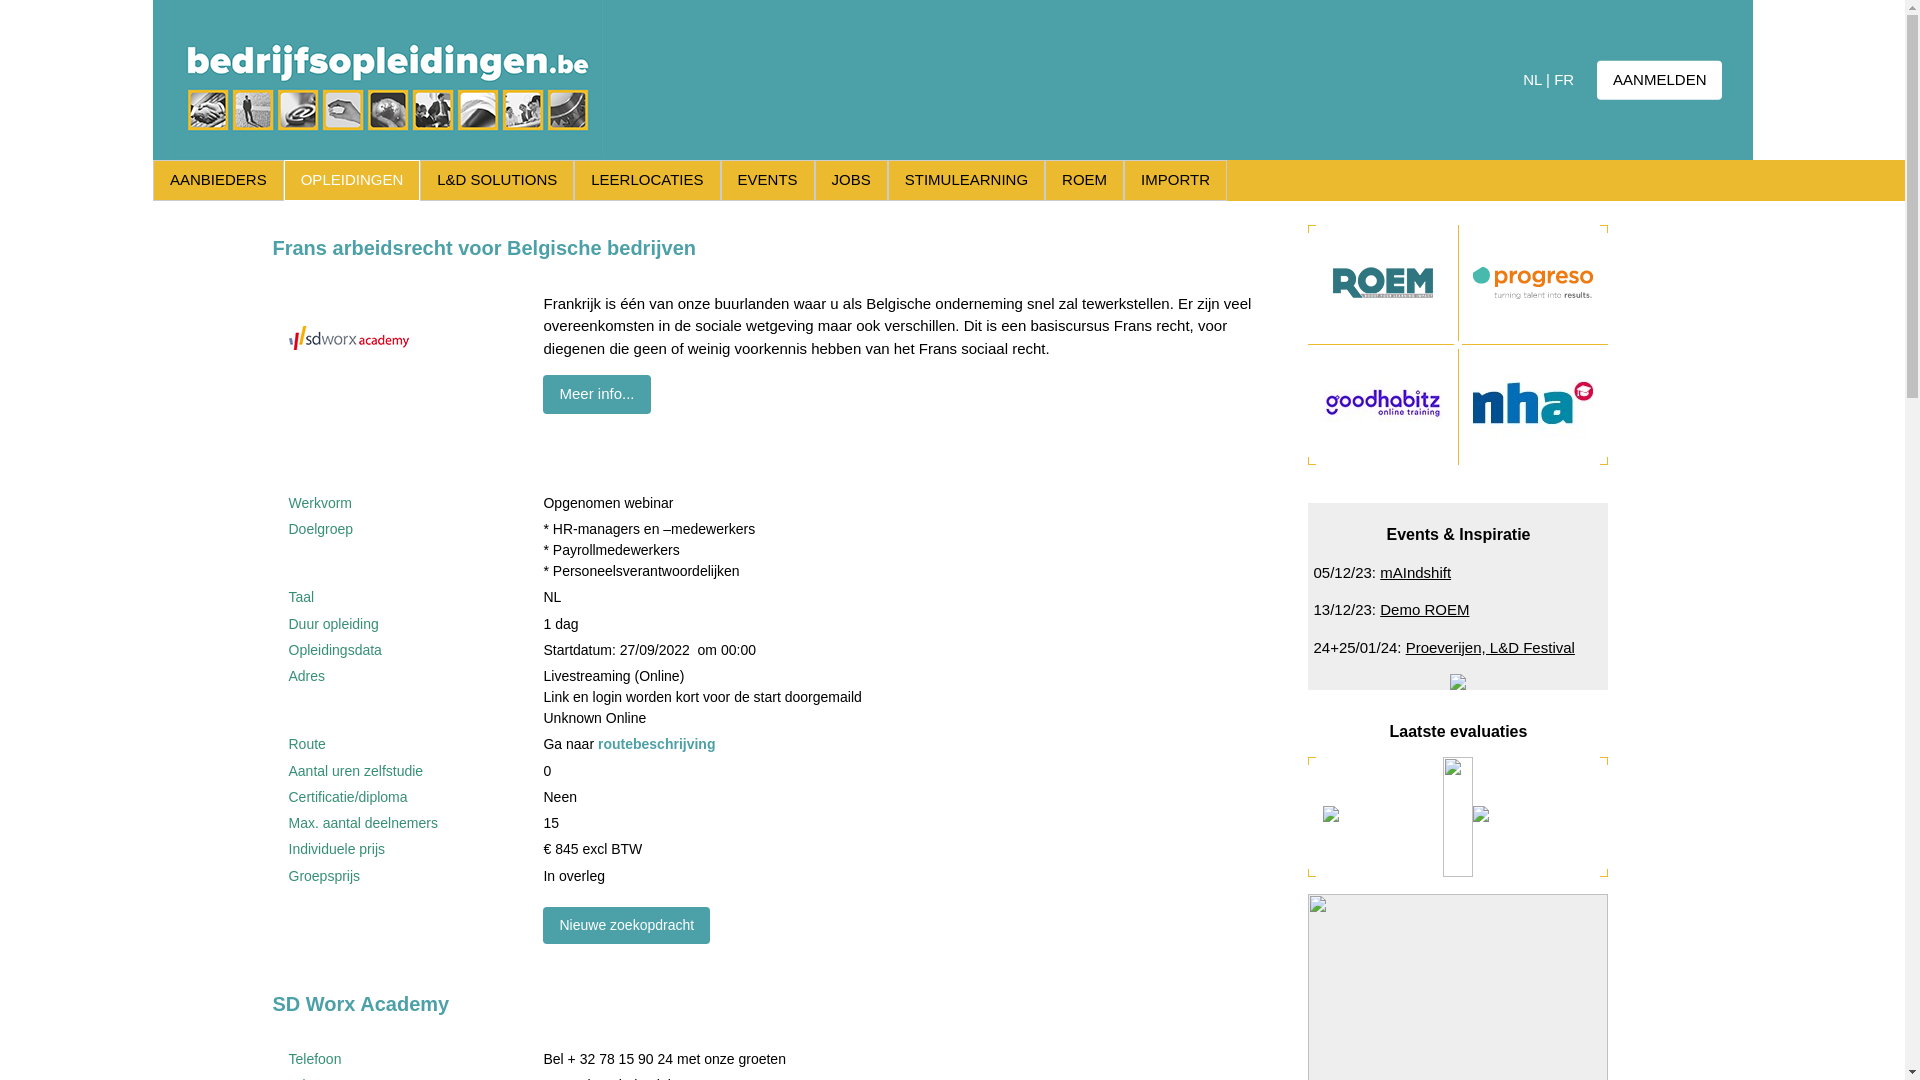 The image size is (1920, 1080). I want to click on mAIndshift, so click(1416, 572).